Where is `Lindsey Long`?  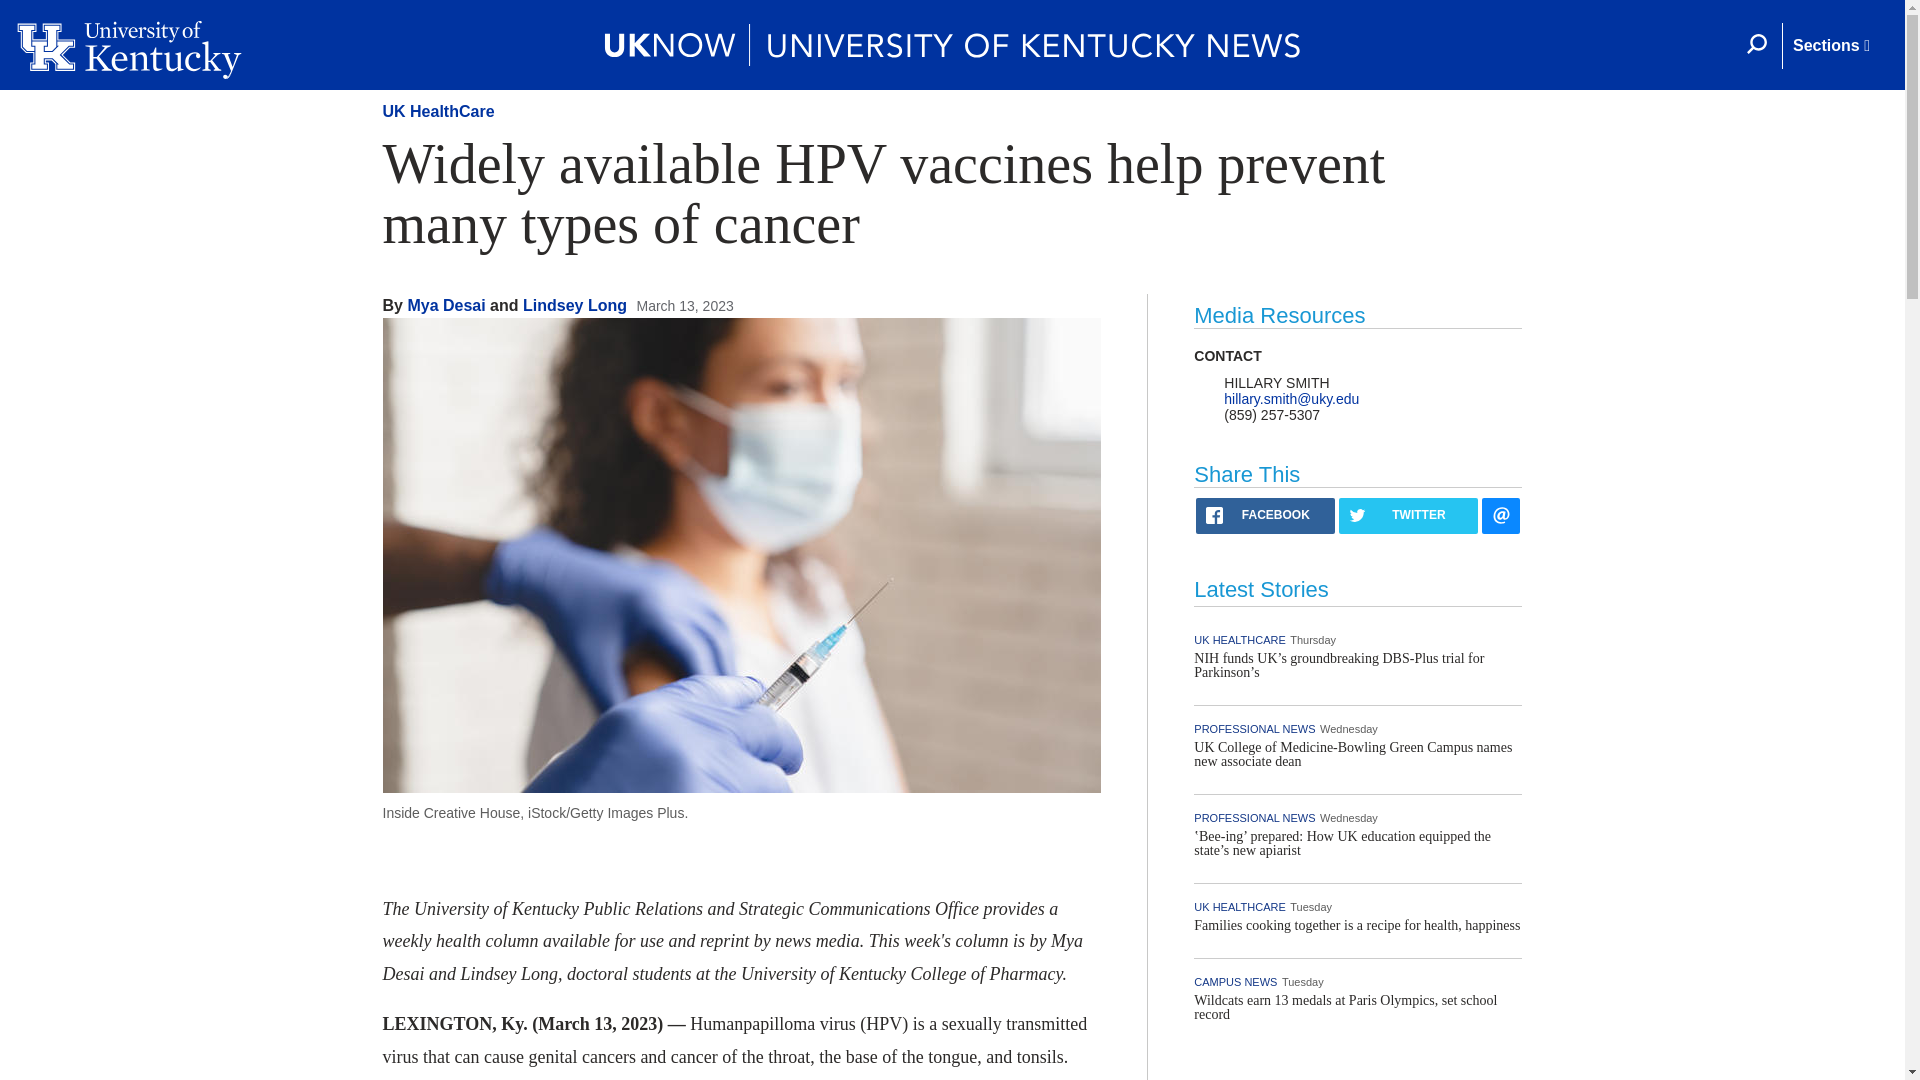
Lindsey Long is located at coordinates (574, 306).